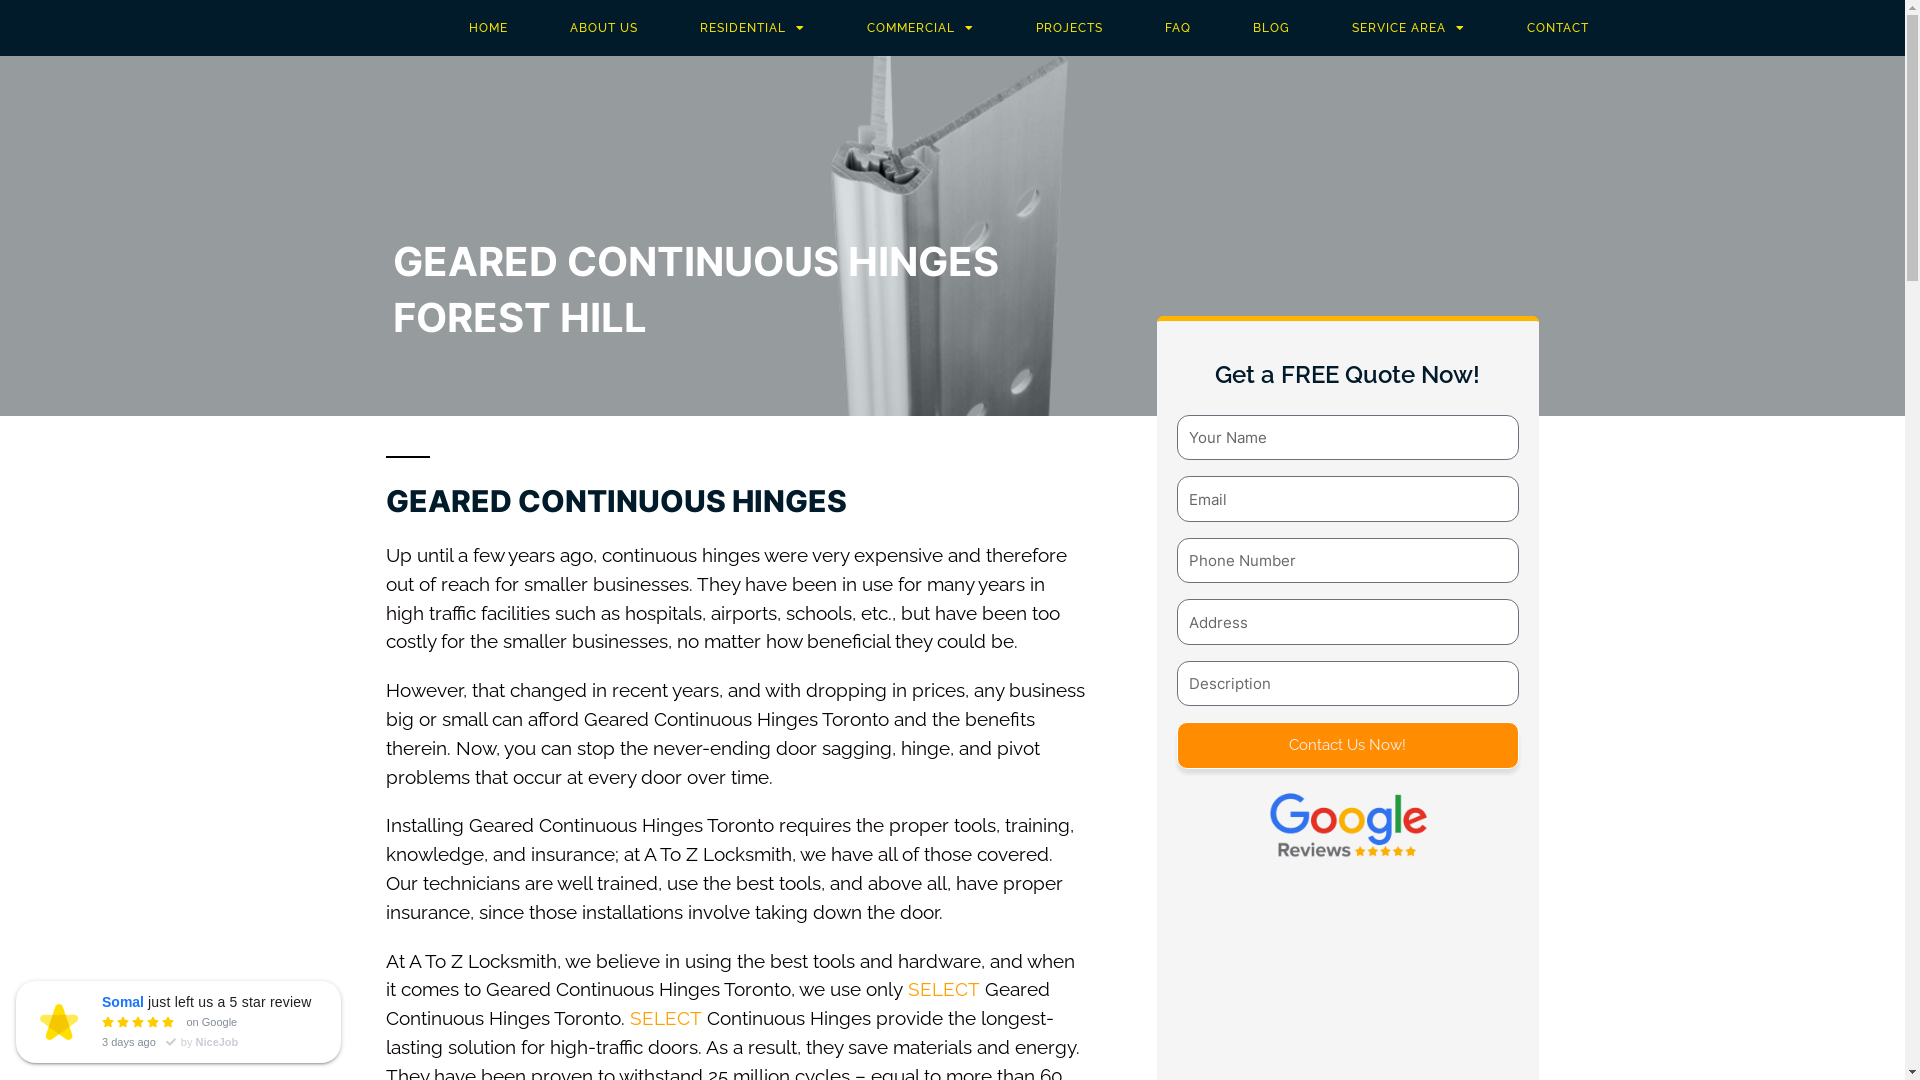  What do you see at coordinates (1408, 28) in the screenshot?
I see `SERVICE AREA` at bounding box center [1408, 28].